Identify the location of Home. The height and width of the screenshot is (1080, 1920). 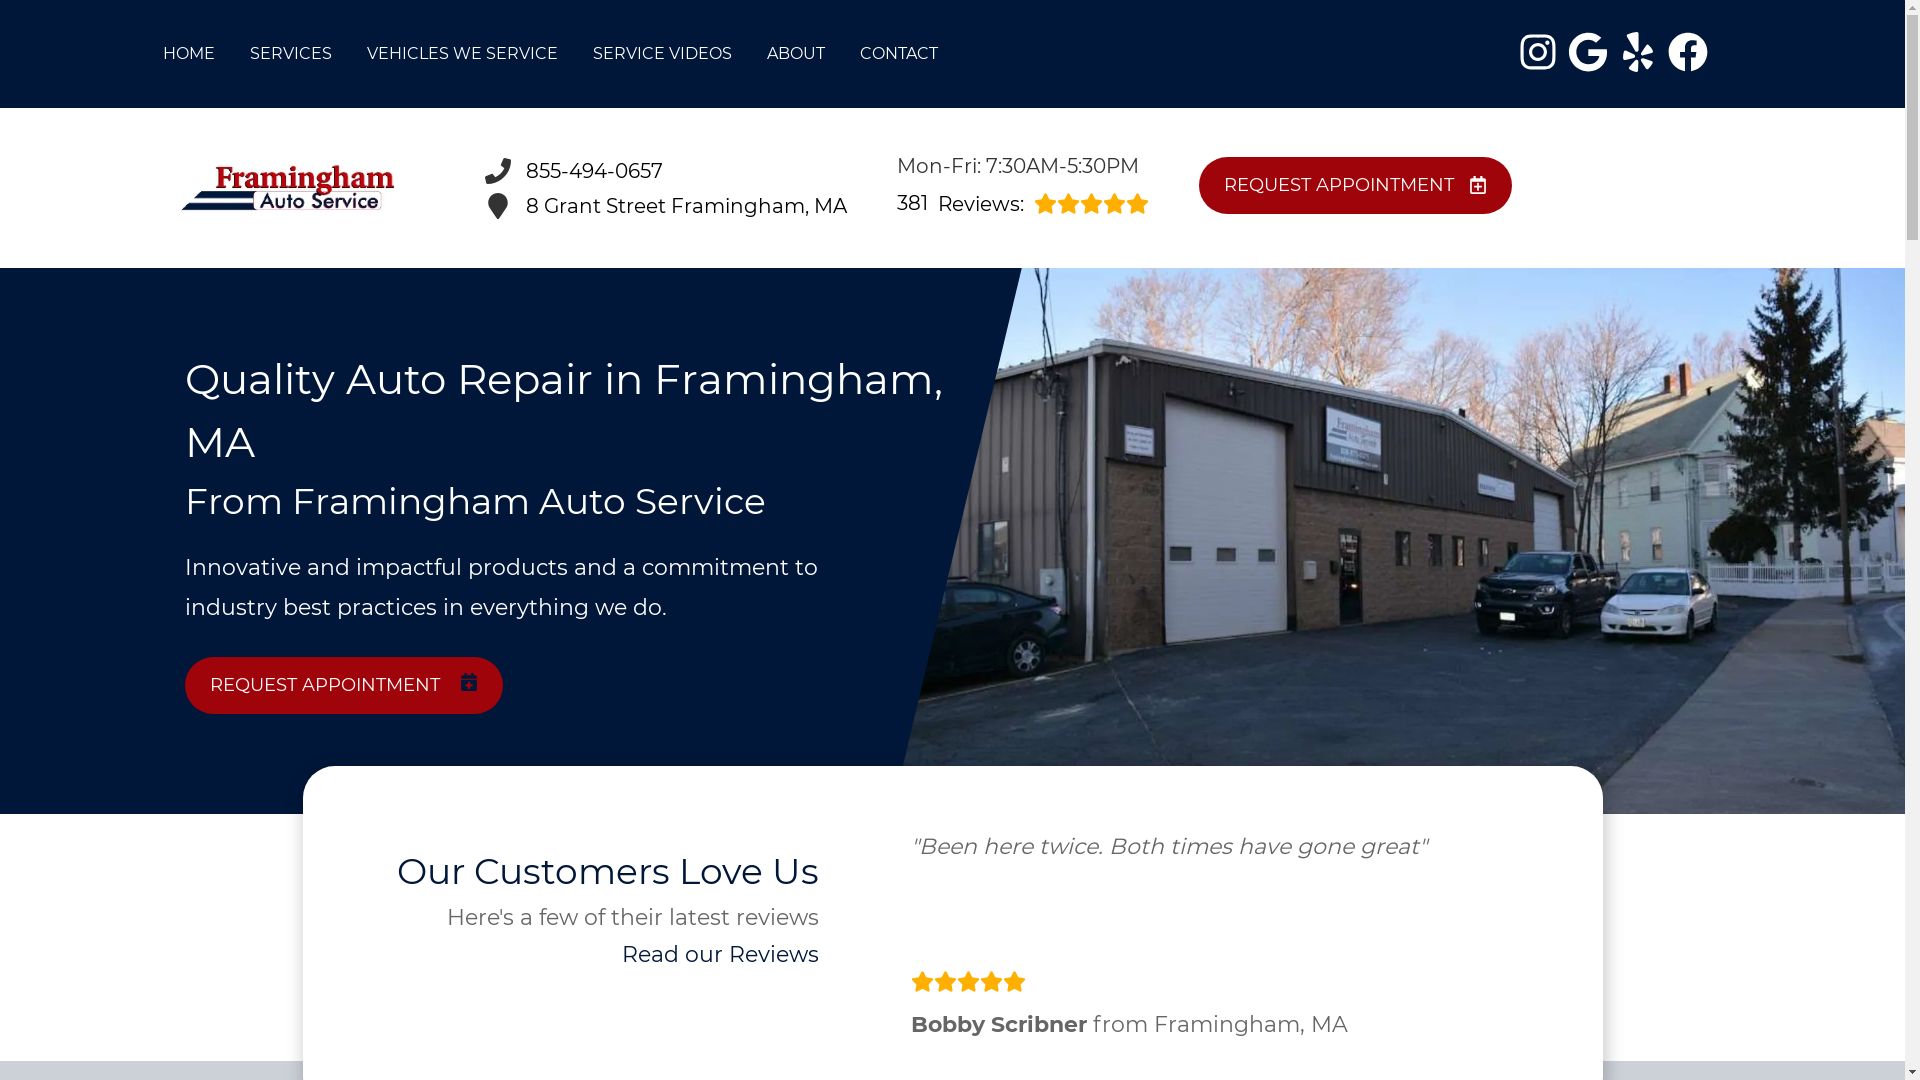
(187, 54).